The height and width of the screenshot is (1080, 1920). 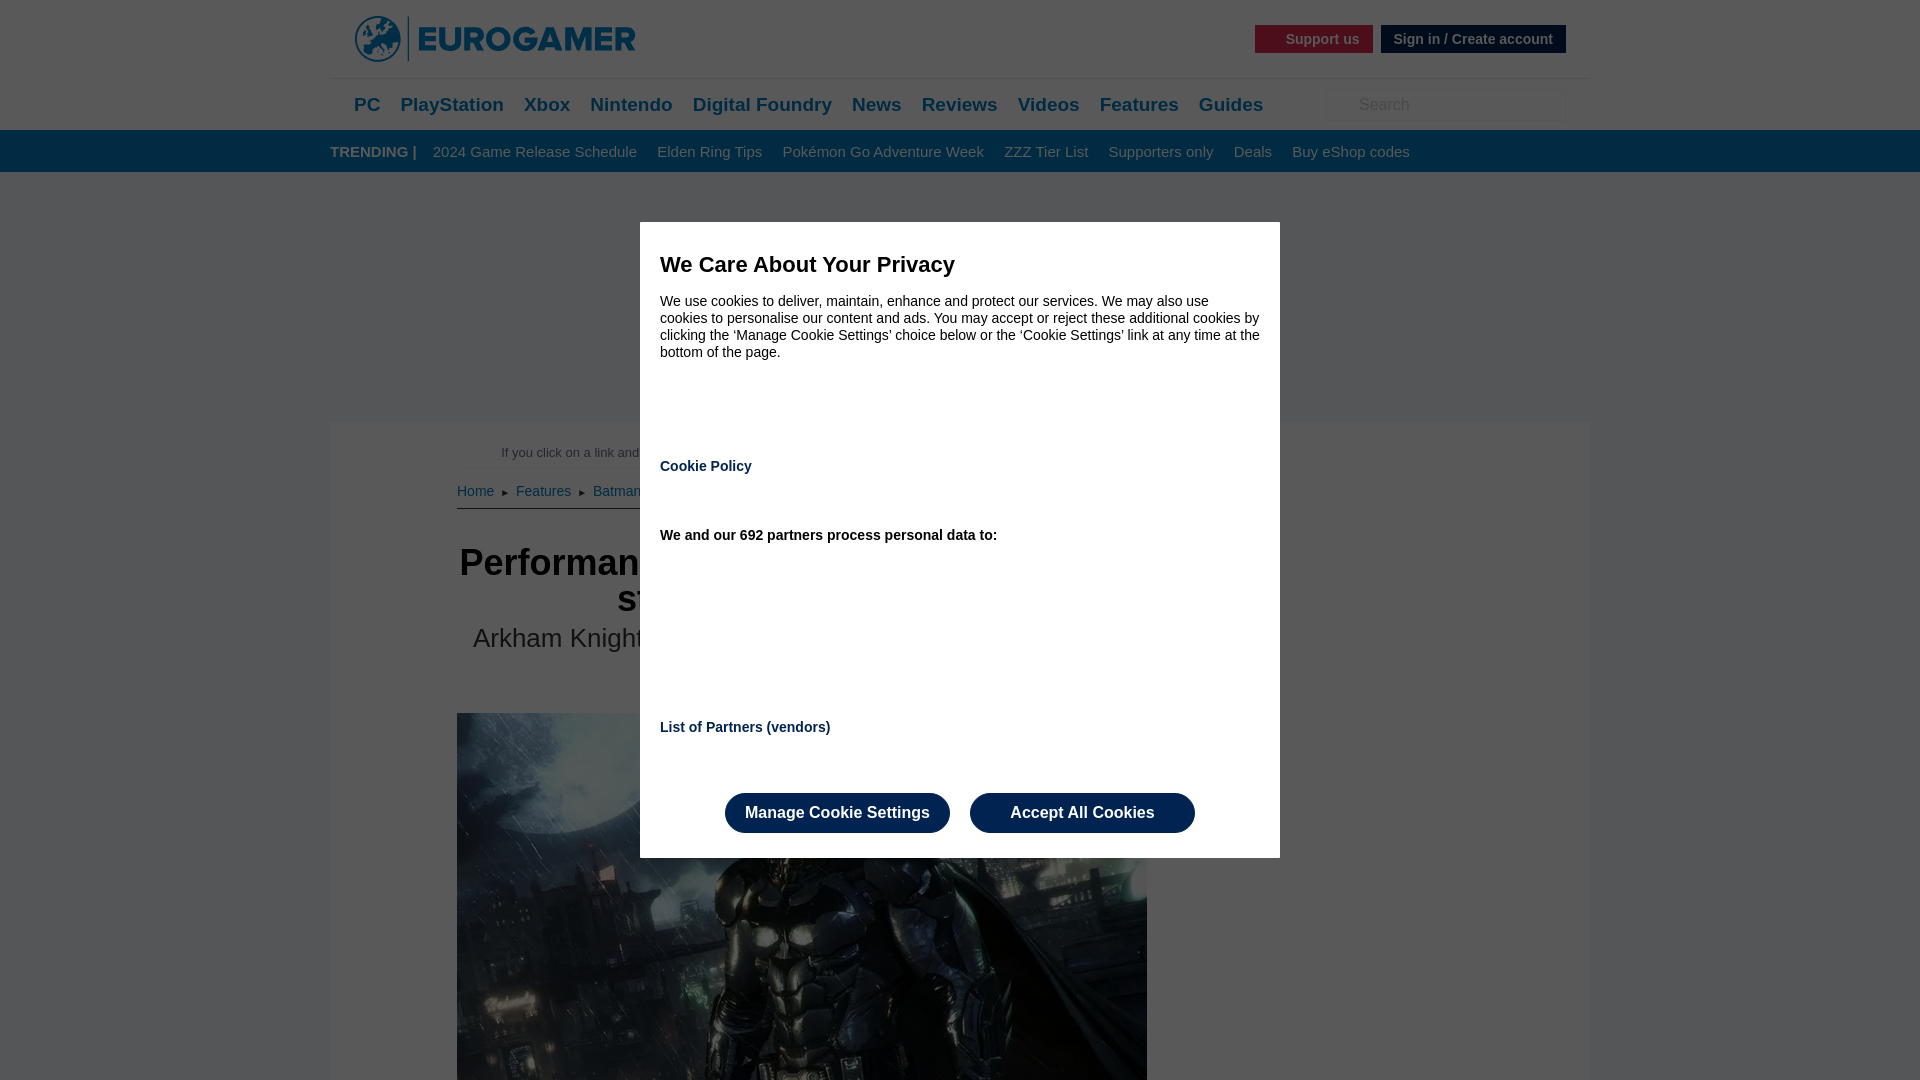 I want to click on Nintendo, so click(x=630, y=104).